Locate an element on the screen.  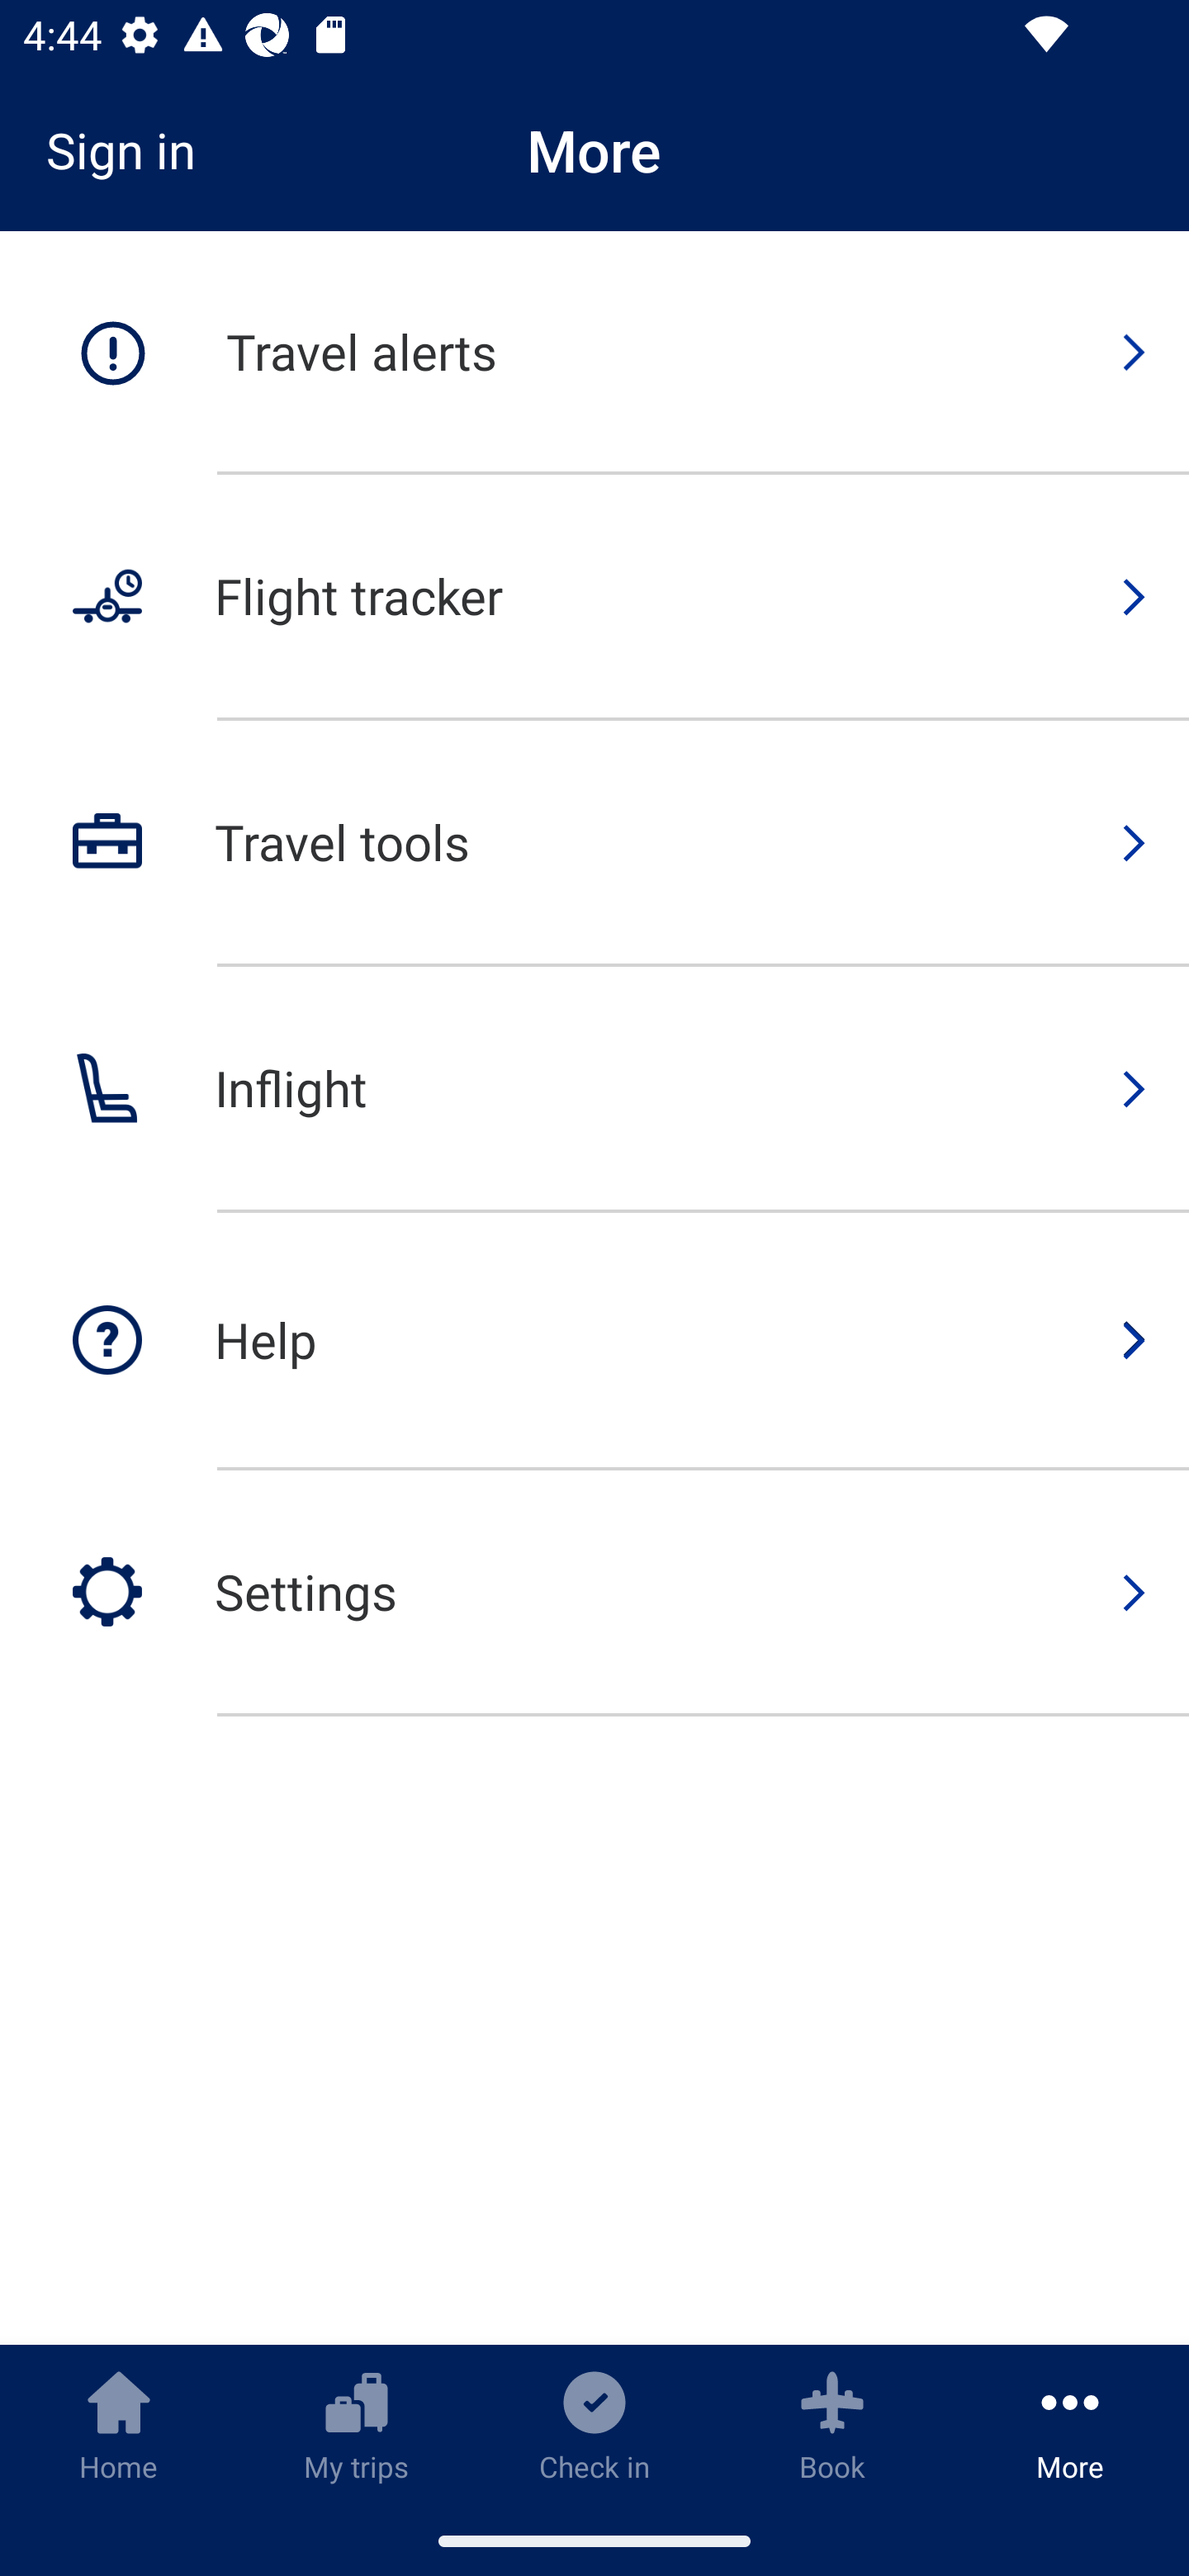
Settings is located at coordinates (594, 1593).